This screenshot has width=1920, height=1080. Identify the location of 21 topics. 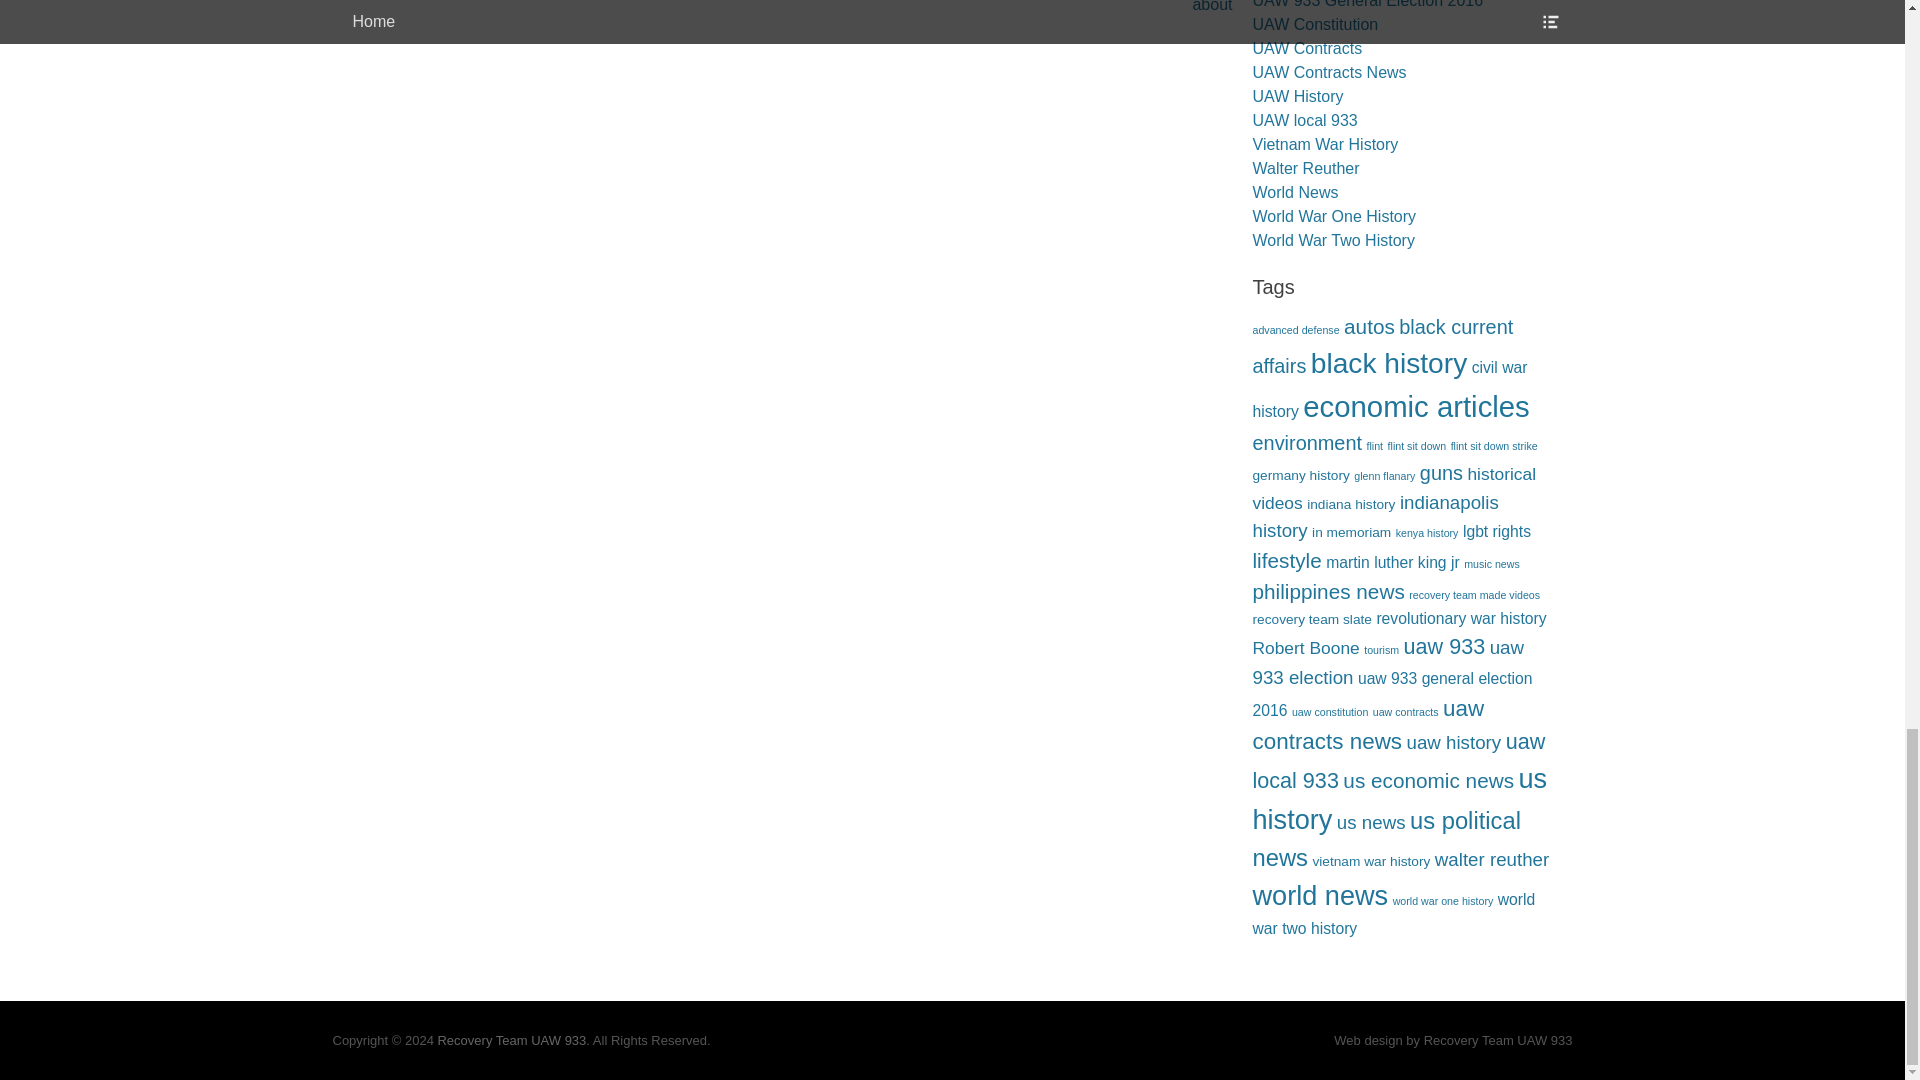
(1388, 363).